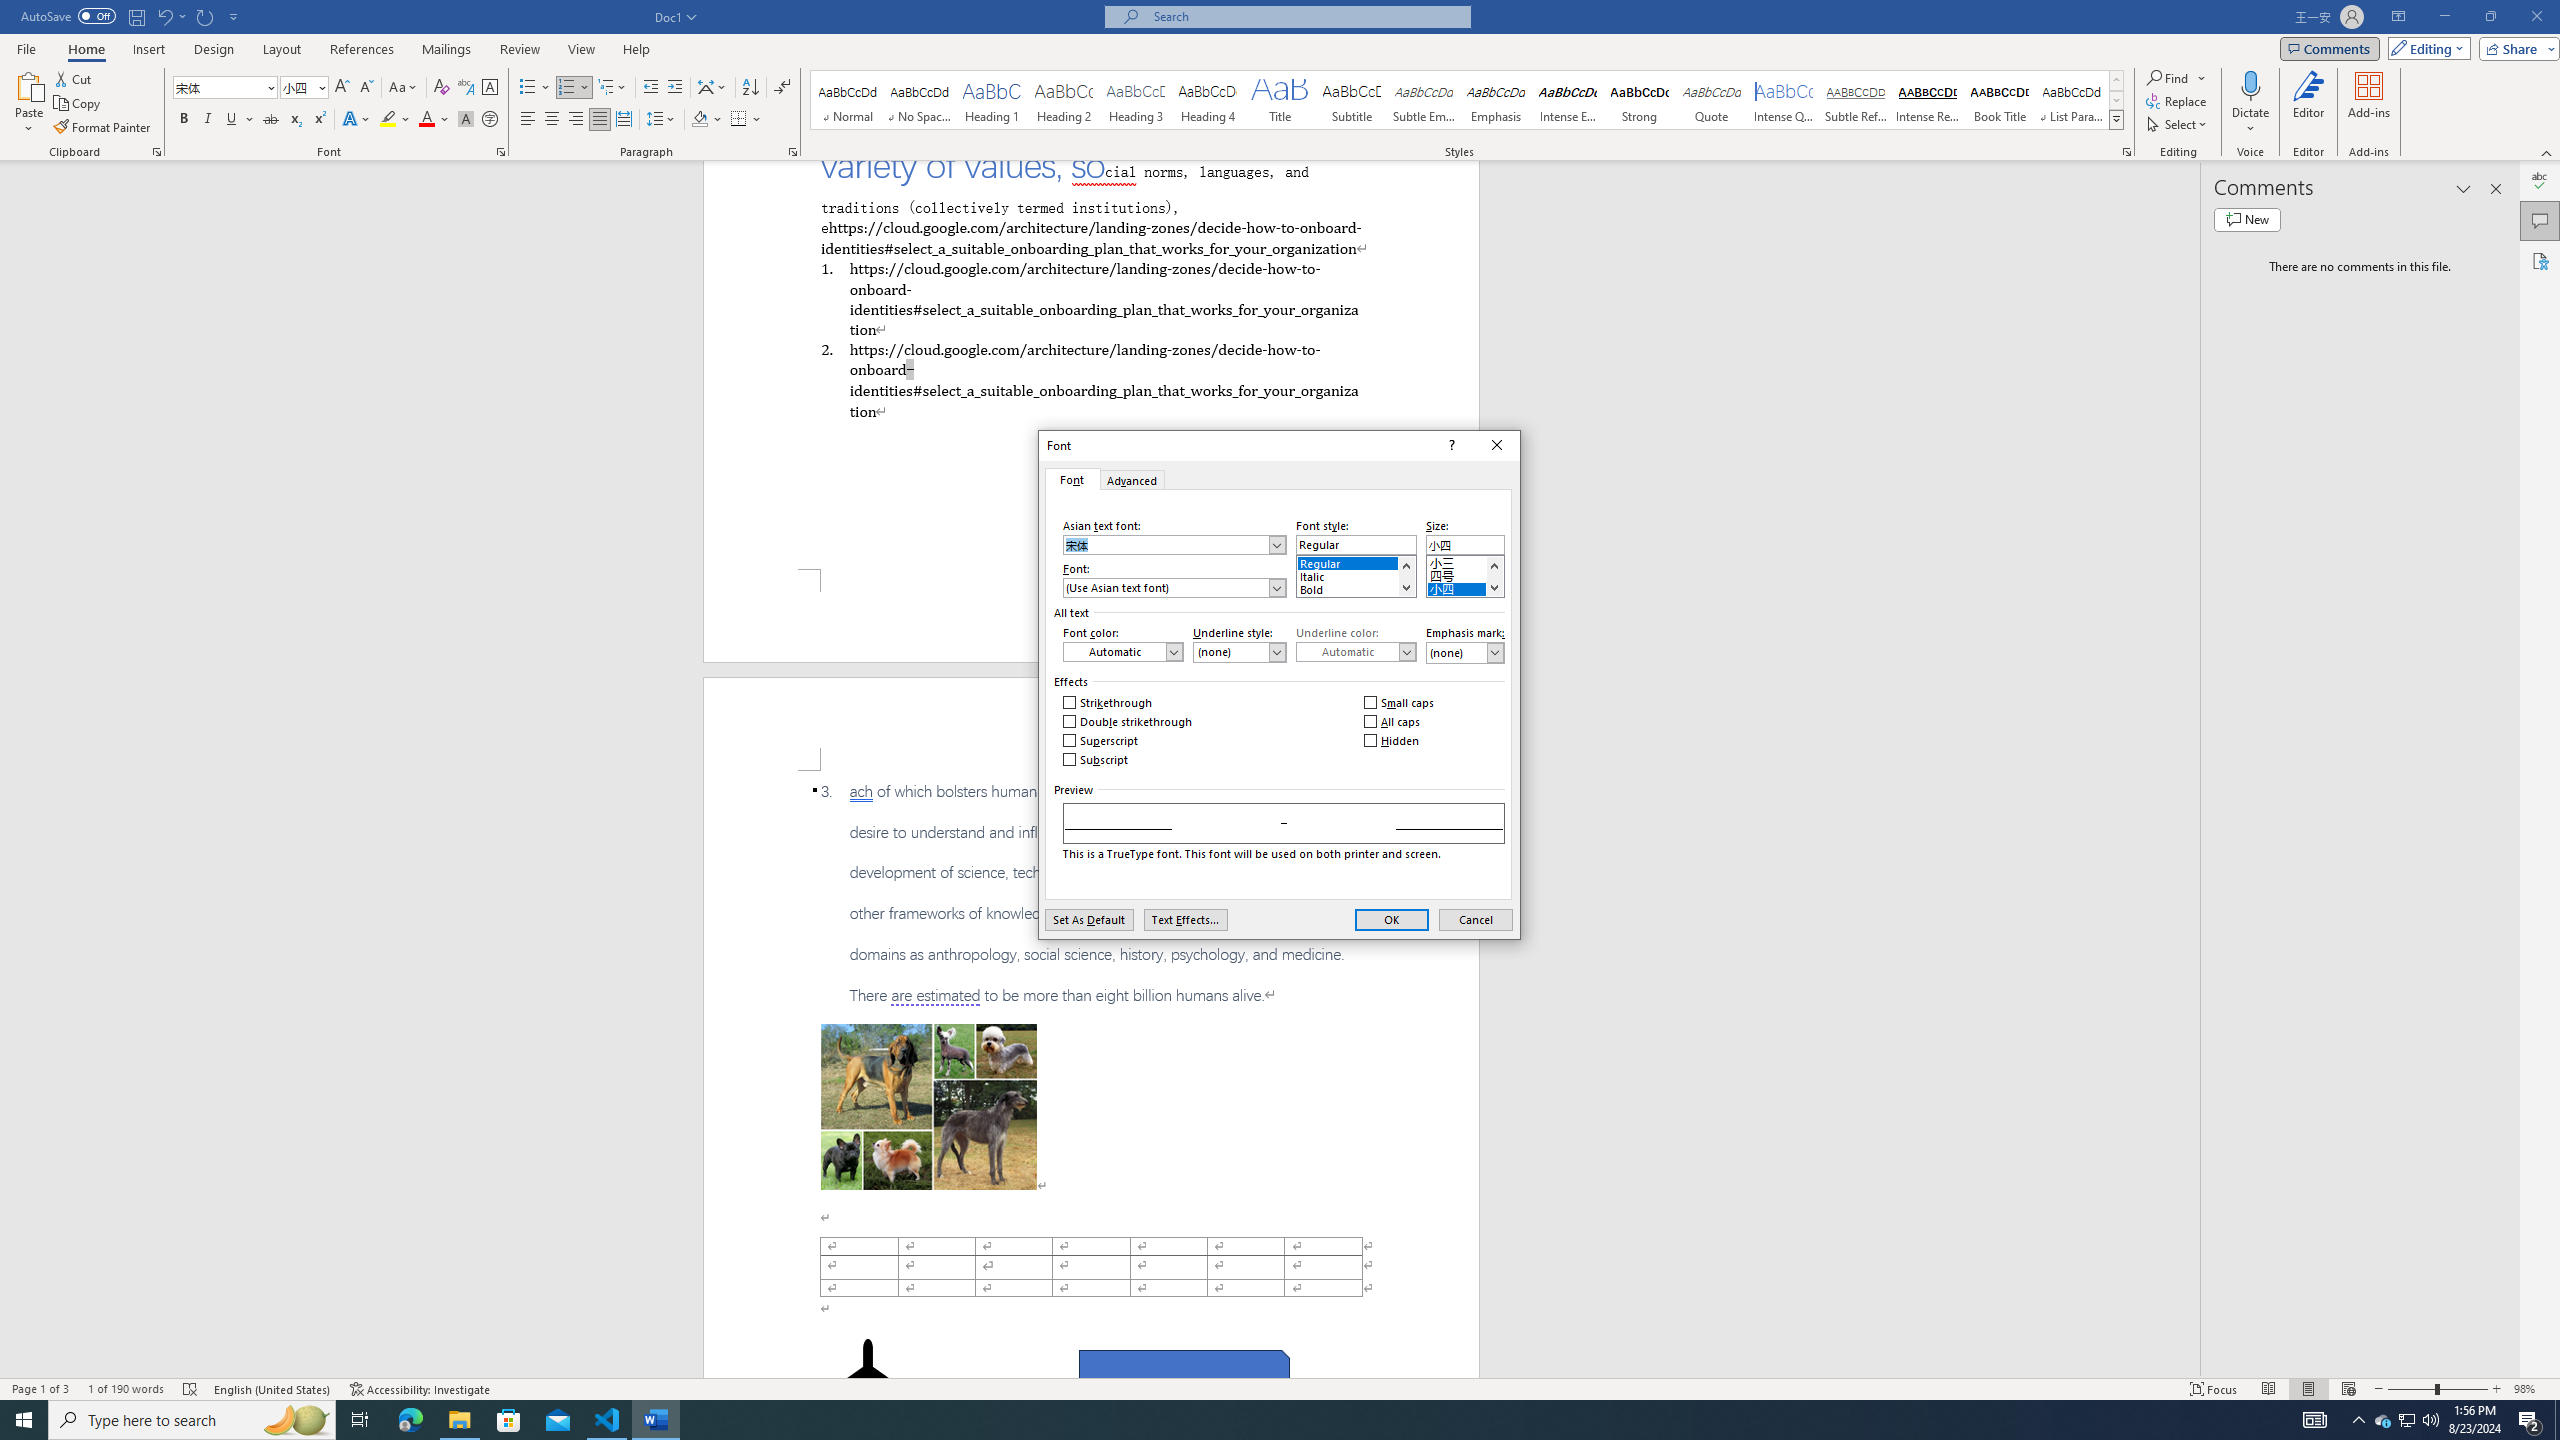 Image resolution: width=2560 pixels, height=1440 pixels. What do you see at coordinates (1122, 652) in the screenshot?
I see `Font Color (Automatic)` at bounding box center [1122, 652].